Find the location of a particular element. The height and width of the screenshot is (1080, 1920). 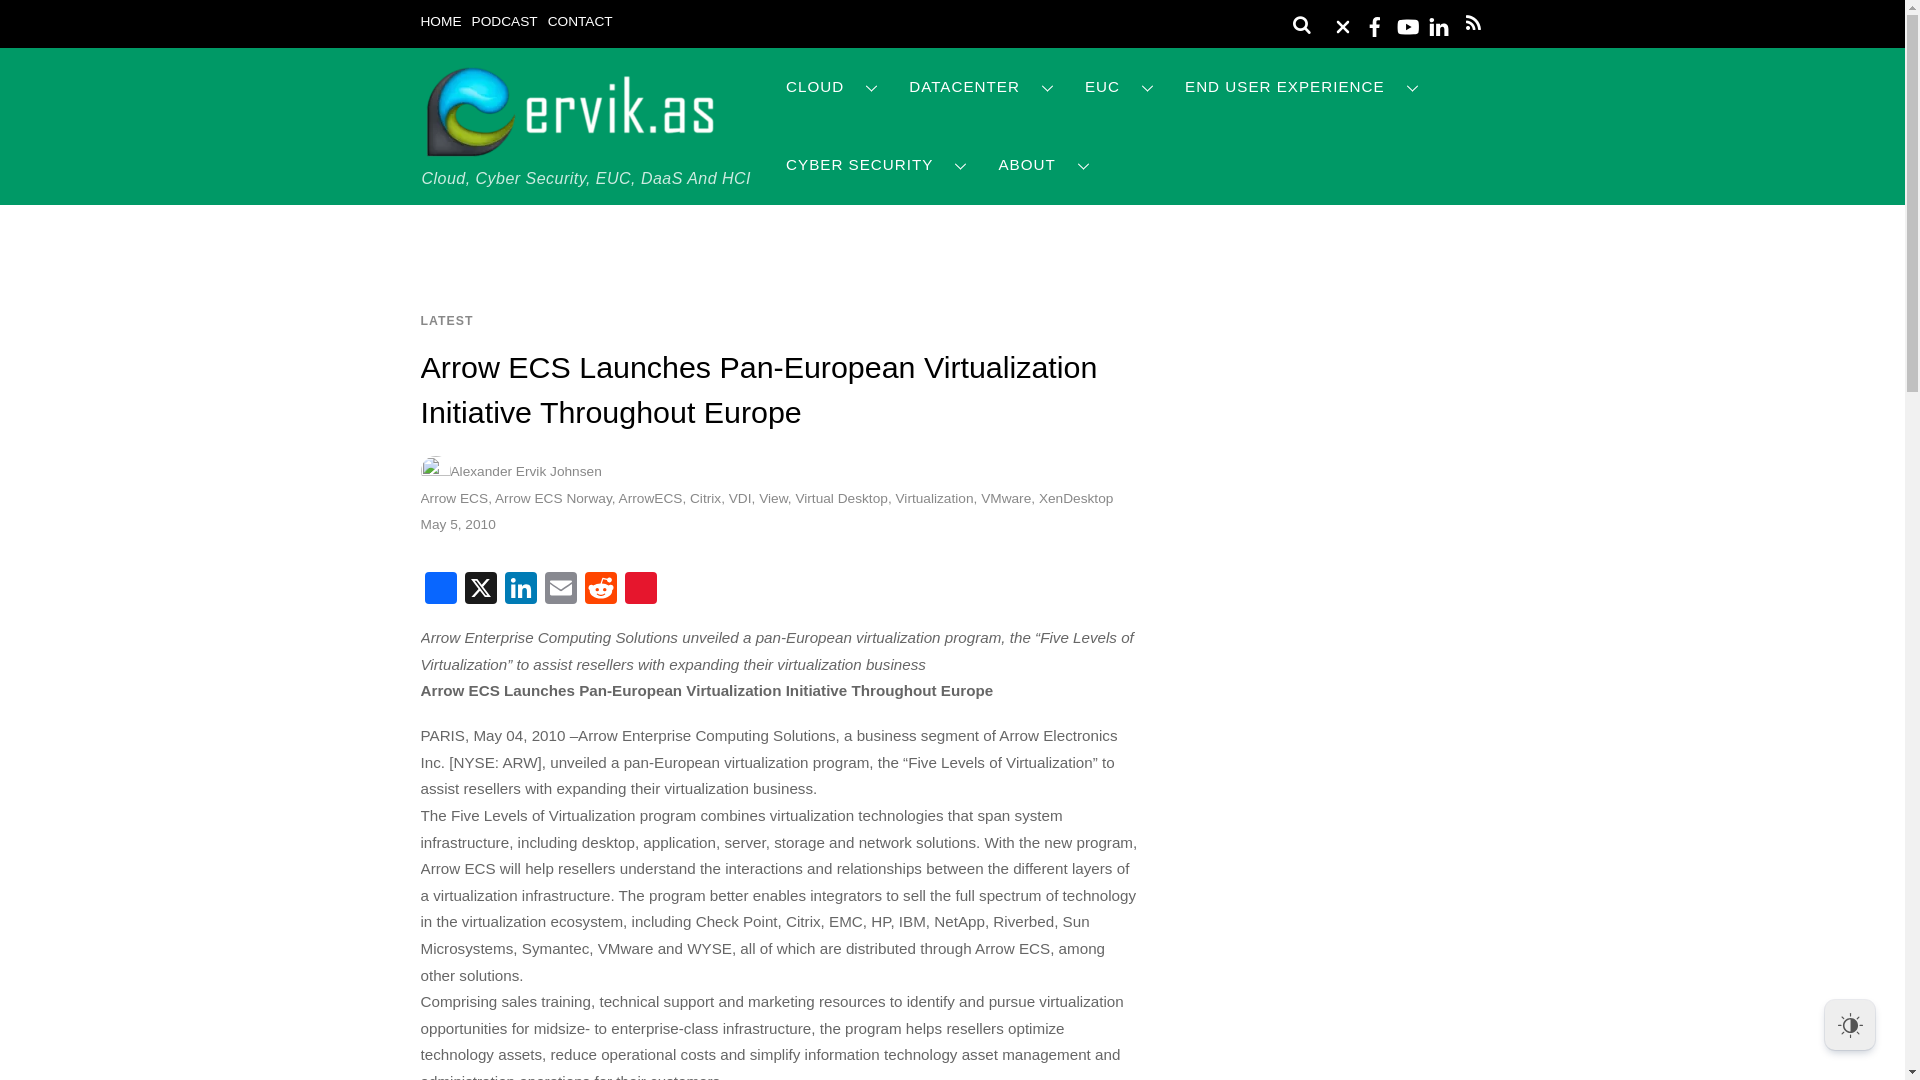

LinkedIn is located at coordinates (519, 590).